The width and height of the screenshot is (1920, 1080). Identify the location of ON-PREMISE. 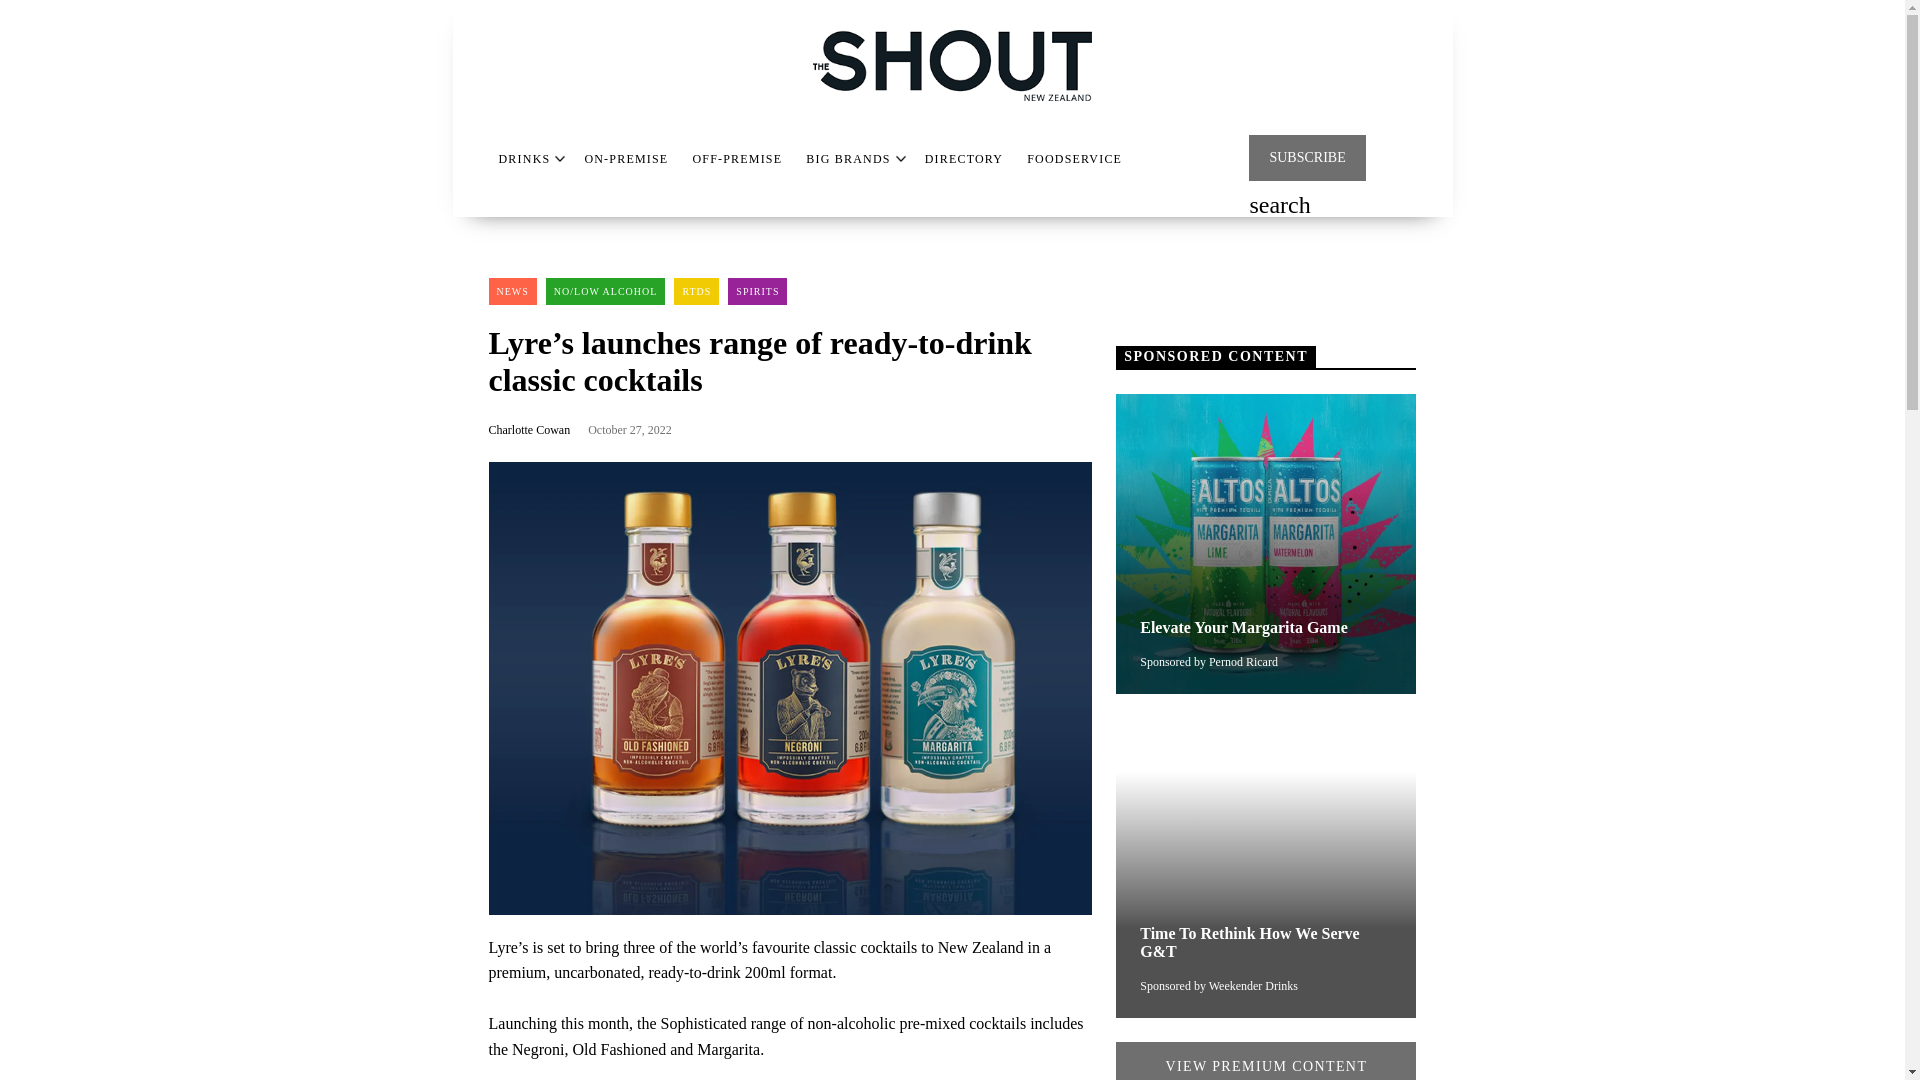
(626, 159).